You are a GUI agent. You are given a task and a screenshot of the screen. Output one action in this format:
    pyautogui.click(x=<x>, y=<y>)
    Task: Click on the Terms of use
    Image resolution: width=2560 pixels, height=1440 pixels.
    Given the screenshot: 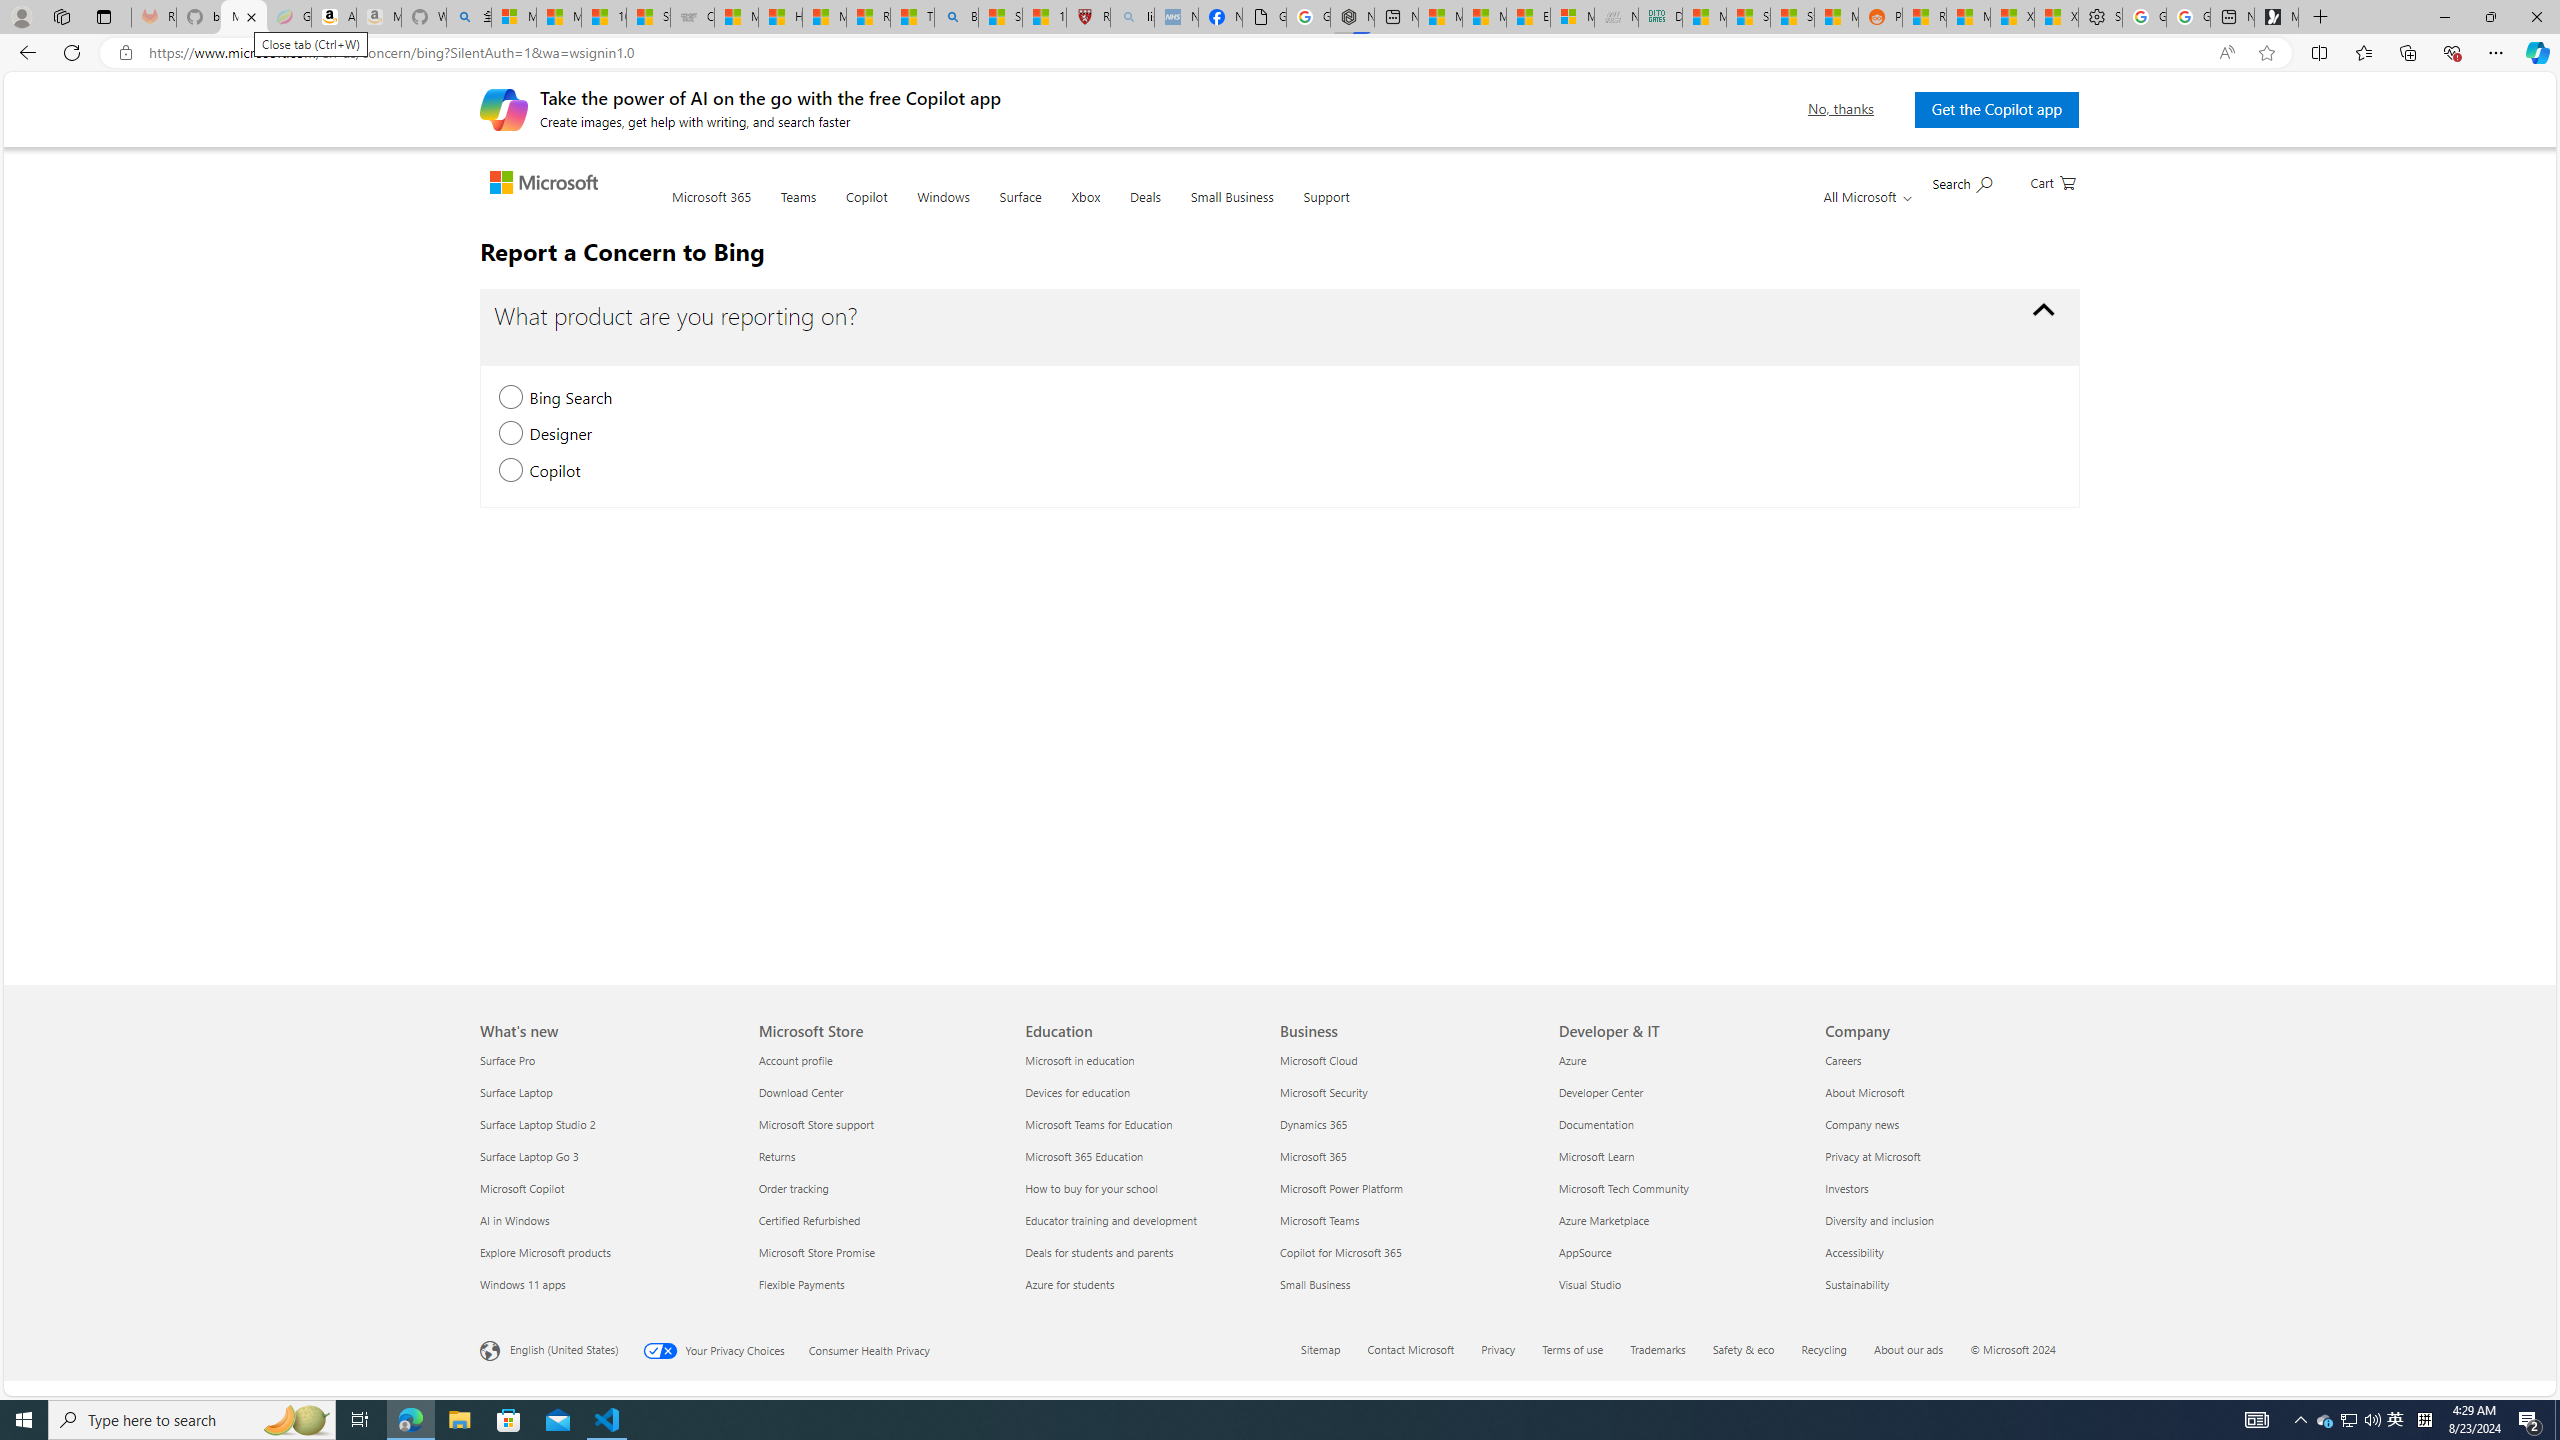 What is the action you would take?
    pyautogui.click(x=1573, y=1348)
    